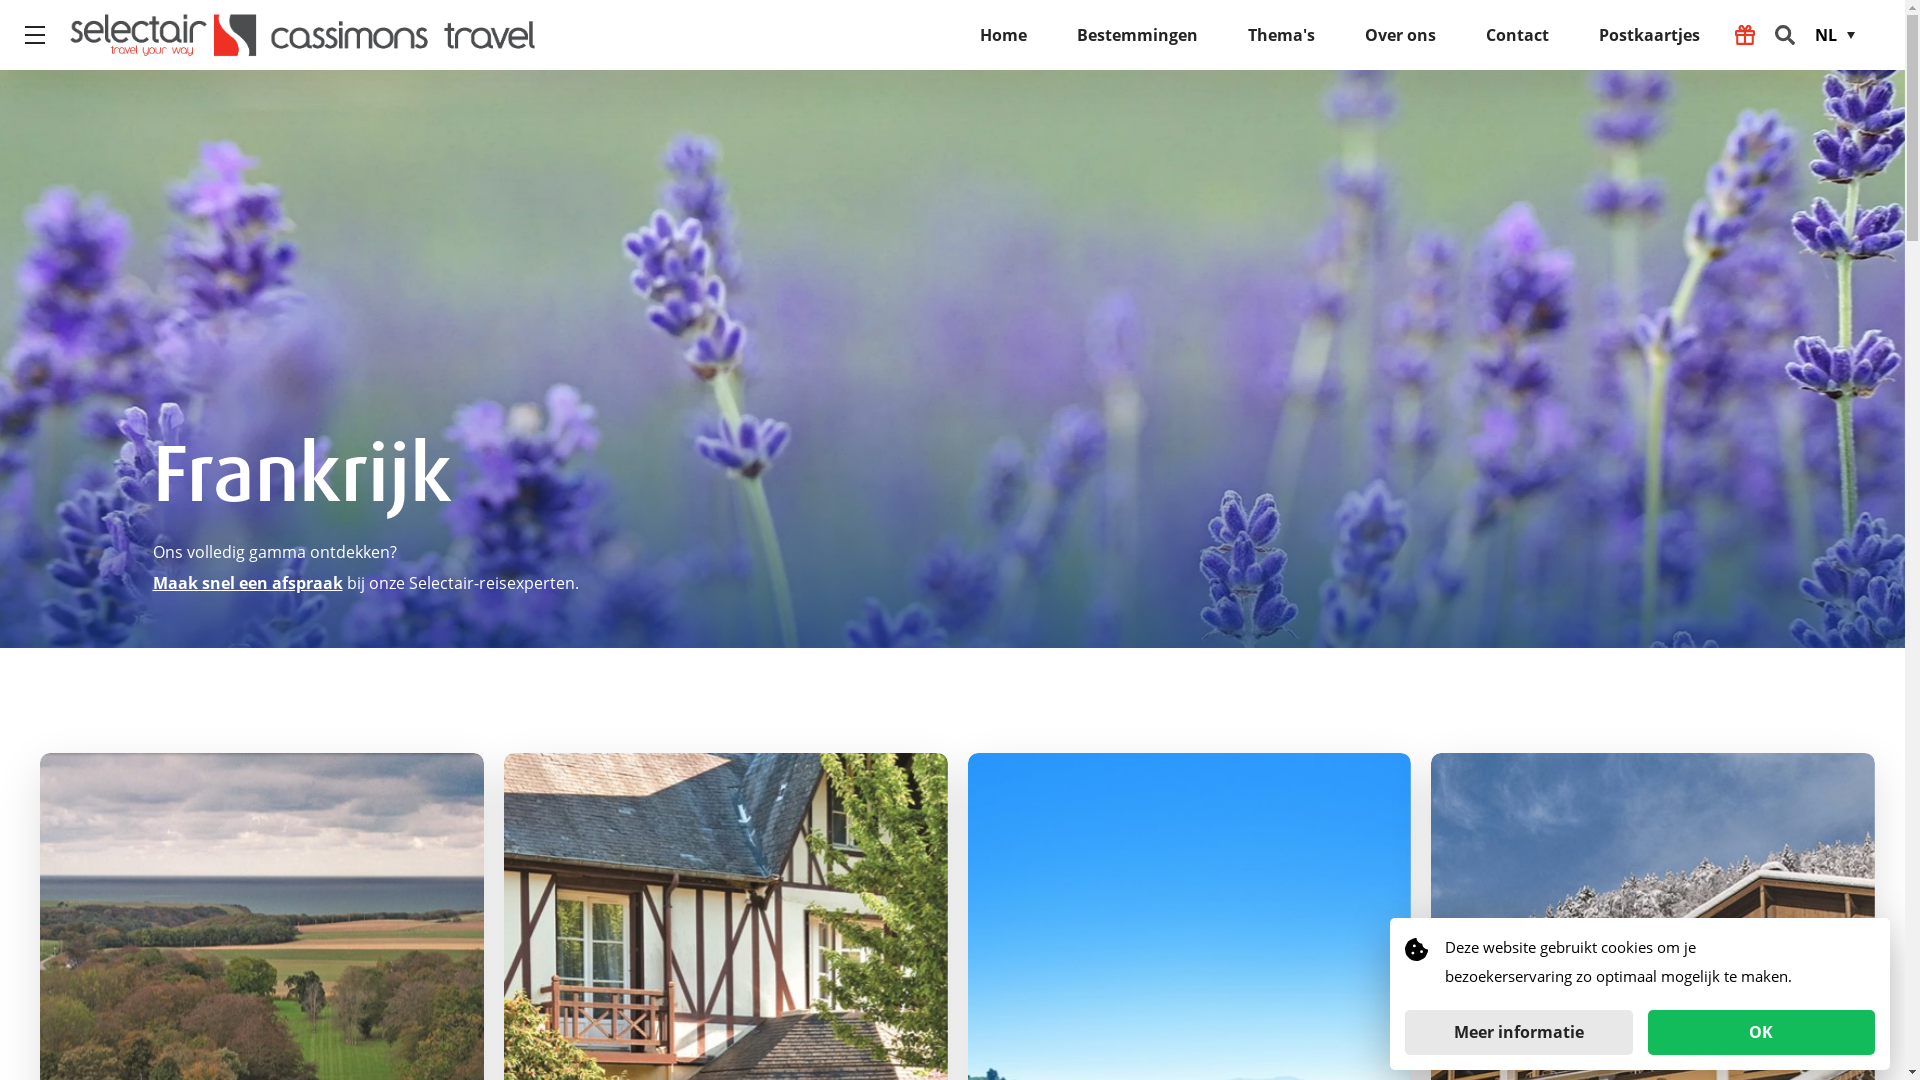 Image resolution: width=1920 pixels, height=1080 pixels. I want to click on Meer informatie, so click(1519, 1032).